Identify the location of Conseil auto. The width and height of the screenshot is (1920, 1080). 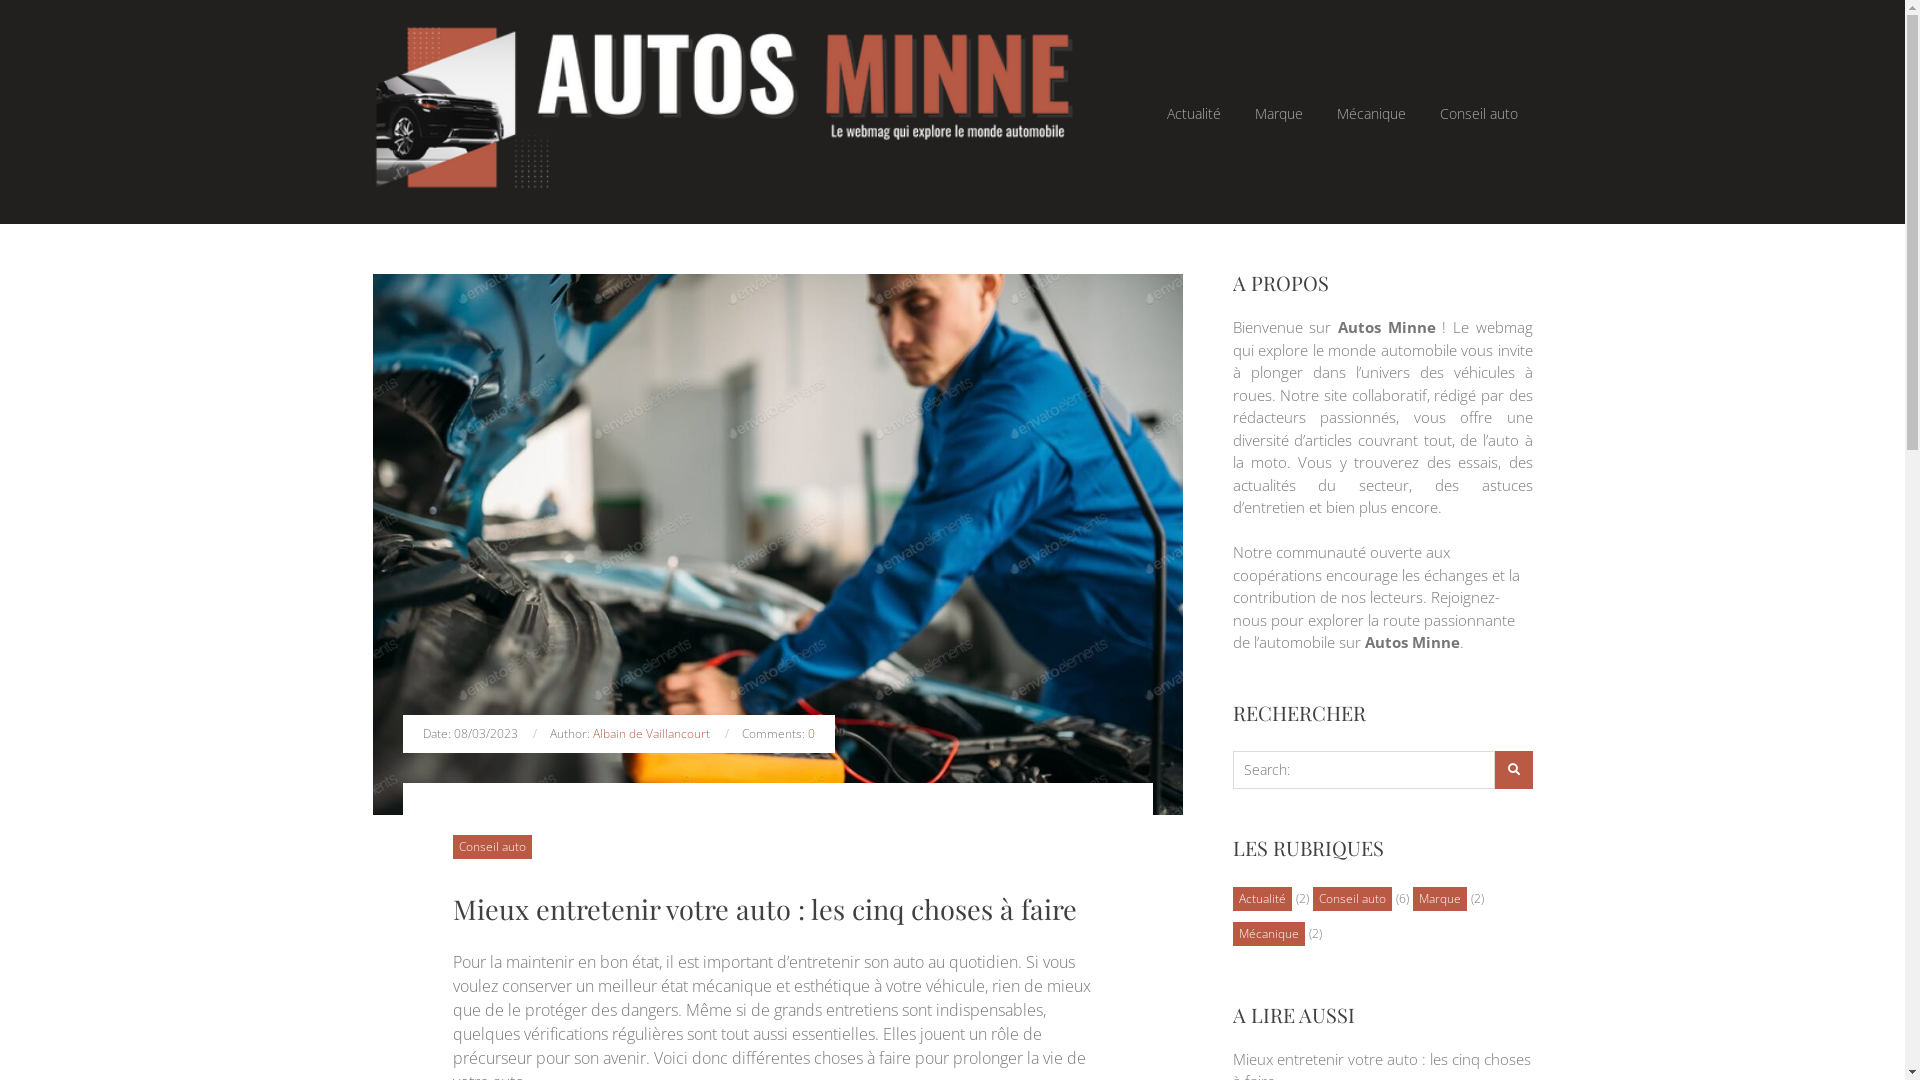
(1352, 899).